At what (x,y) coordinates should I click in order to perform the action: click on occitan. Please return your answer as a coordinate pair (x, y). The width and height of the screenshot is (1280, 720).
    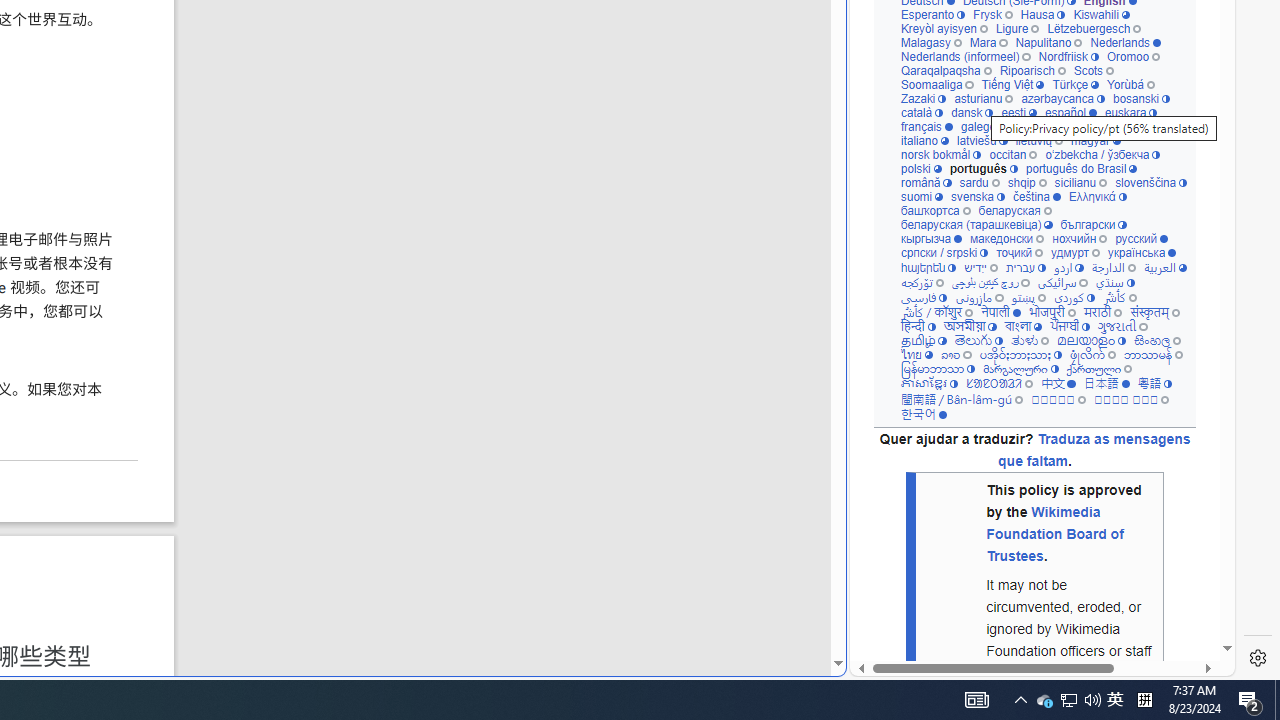
    Looking at the image, I should click on (1014, 154).